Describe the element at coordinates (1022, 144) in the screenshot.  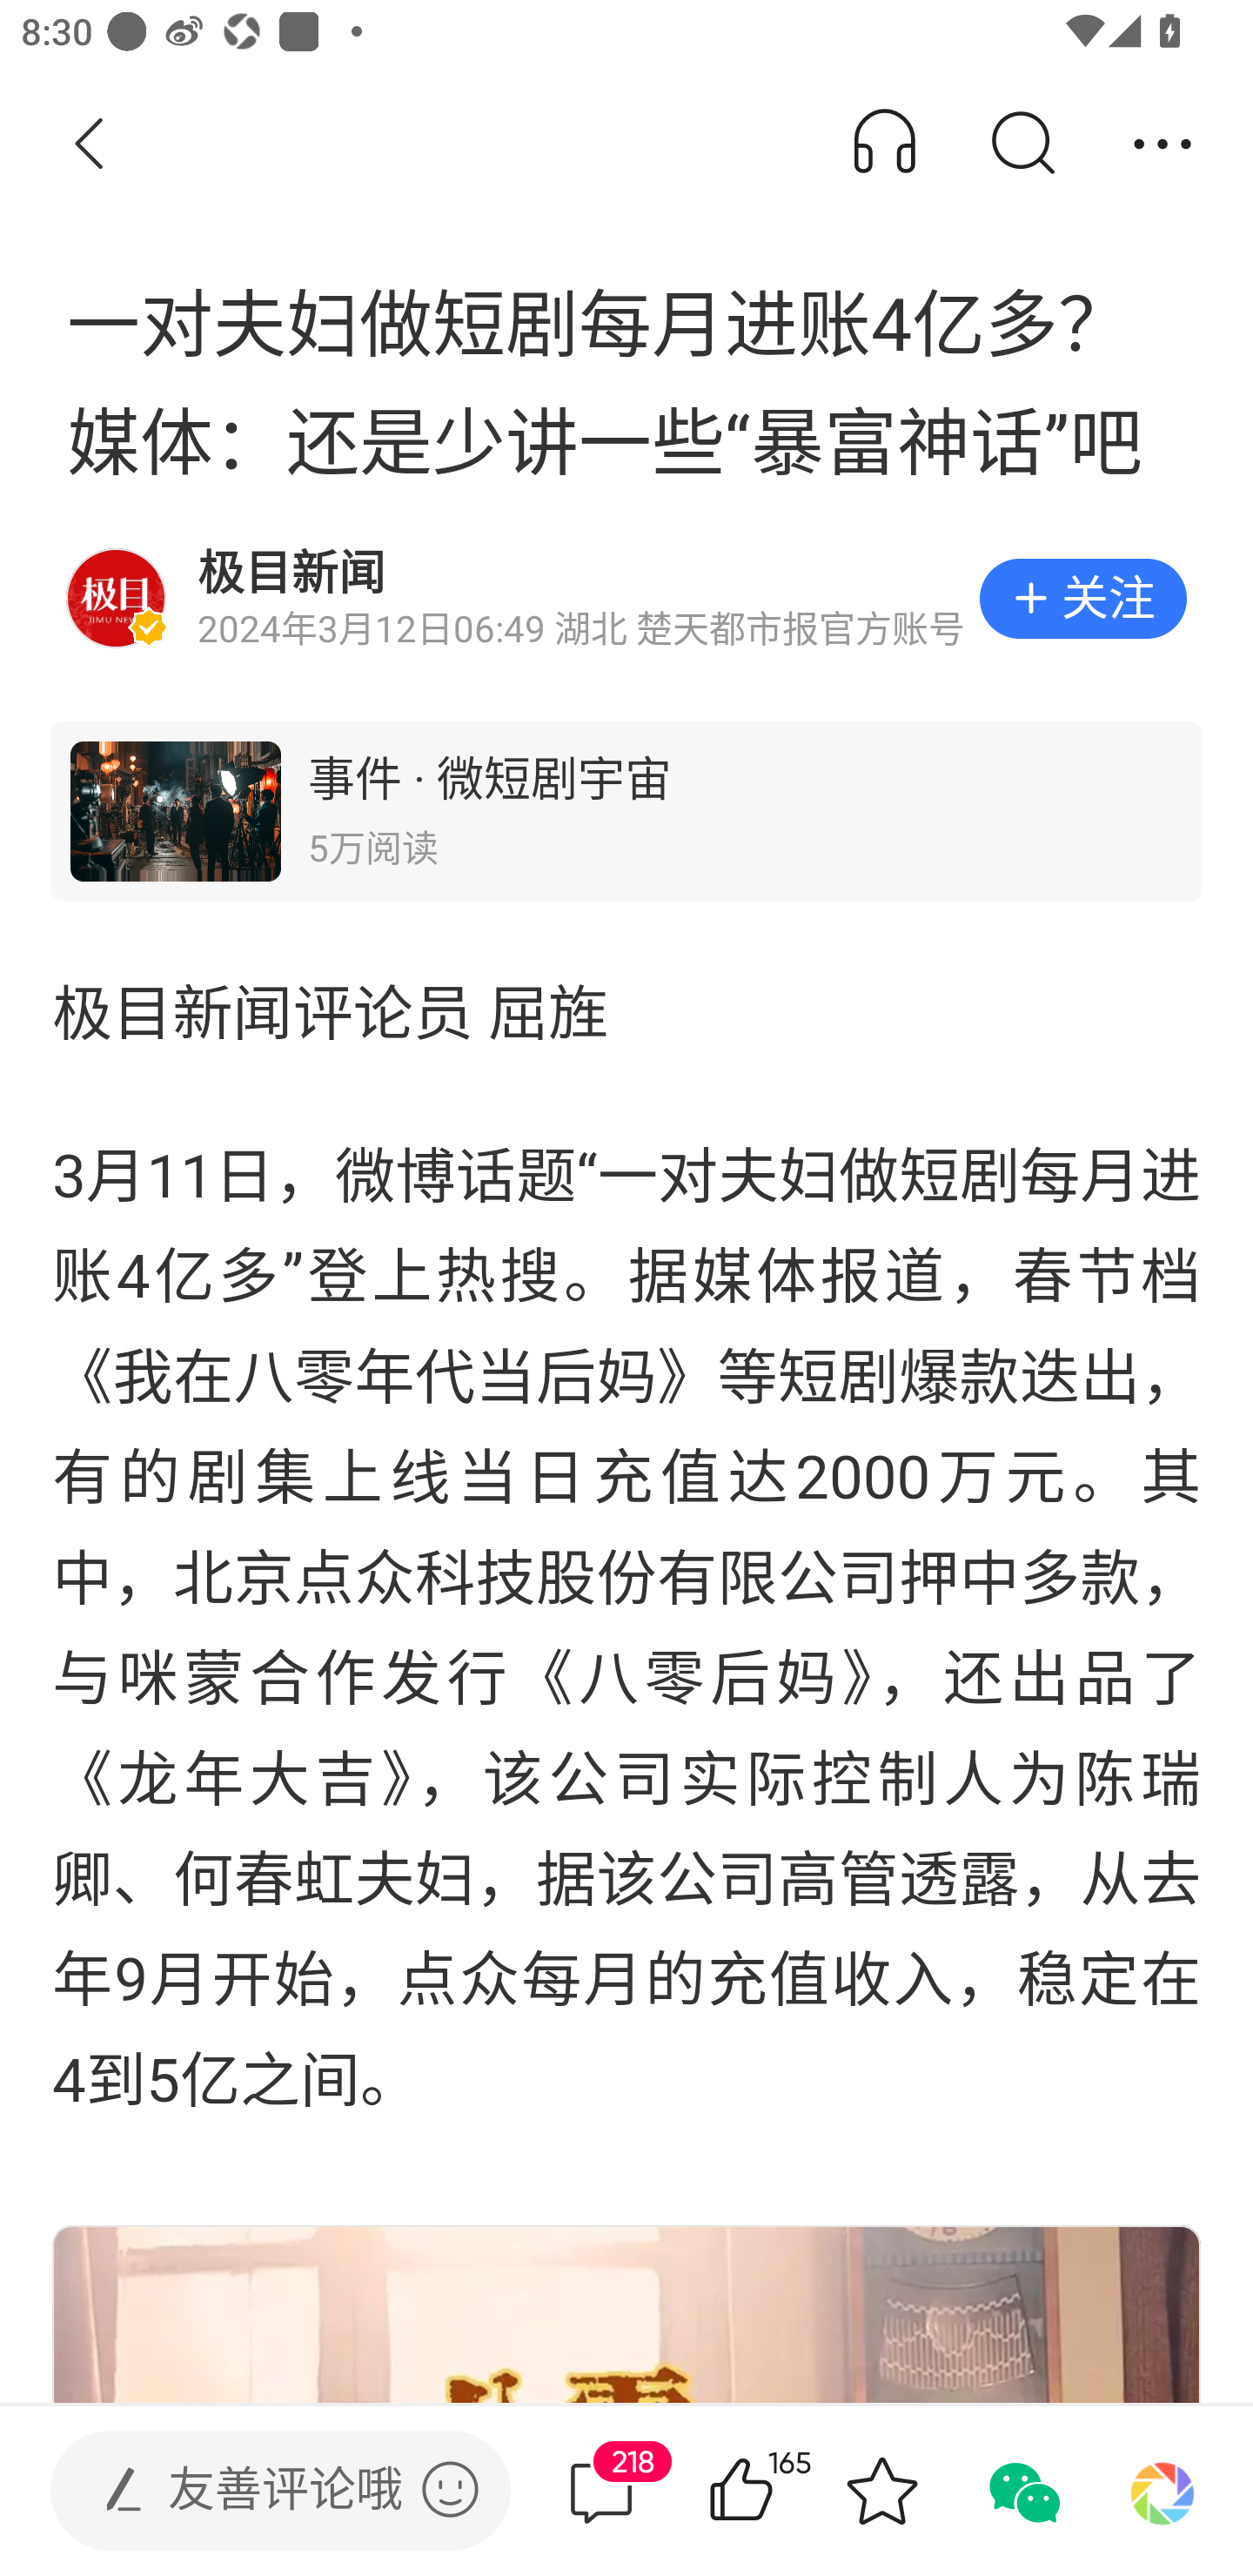
I see `搜索 ` at that location.